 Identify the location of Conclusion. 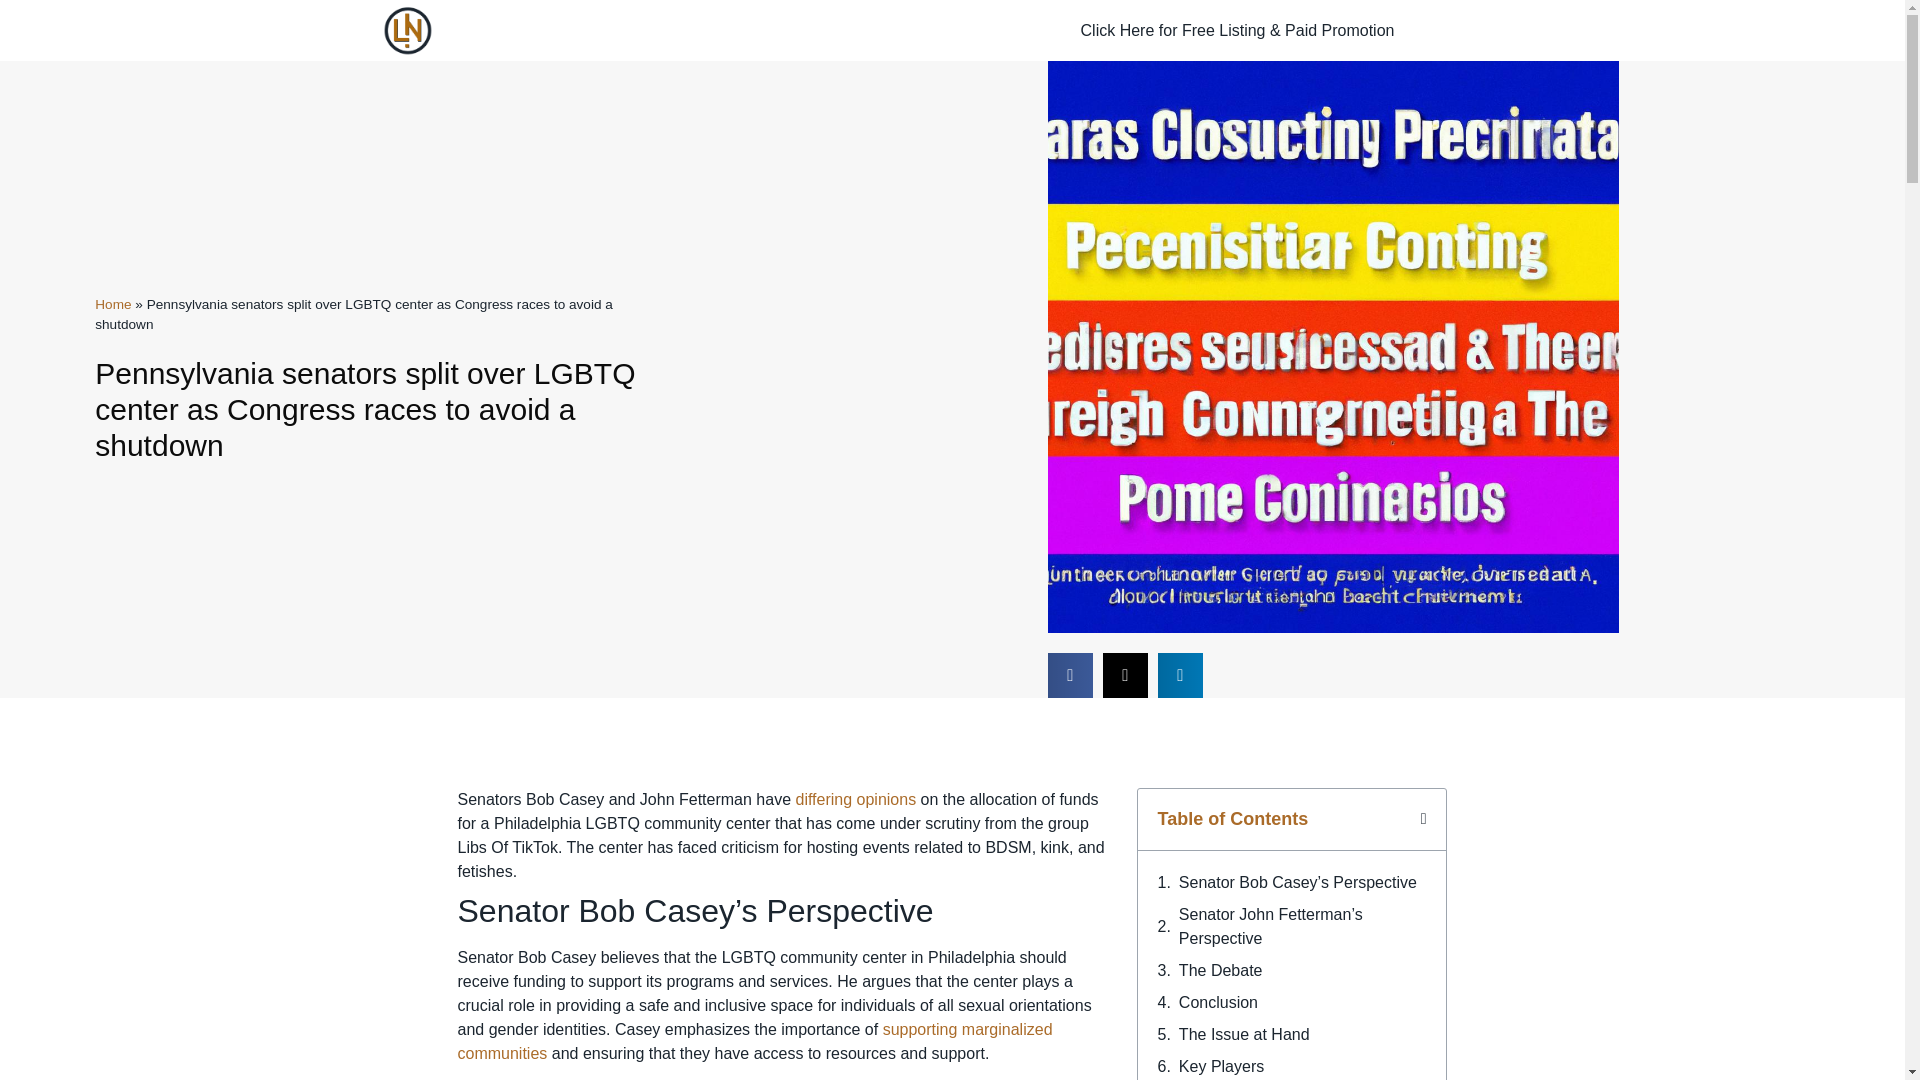
(1218, 1003).